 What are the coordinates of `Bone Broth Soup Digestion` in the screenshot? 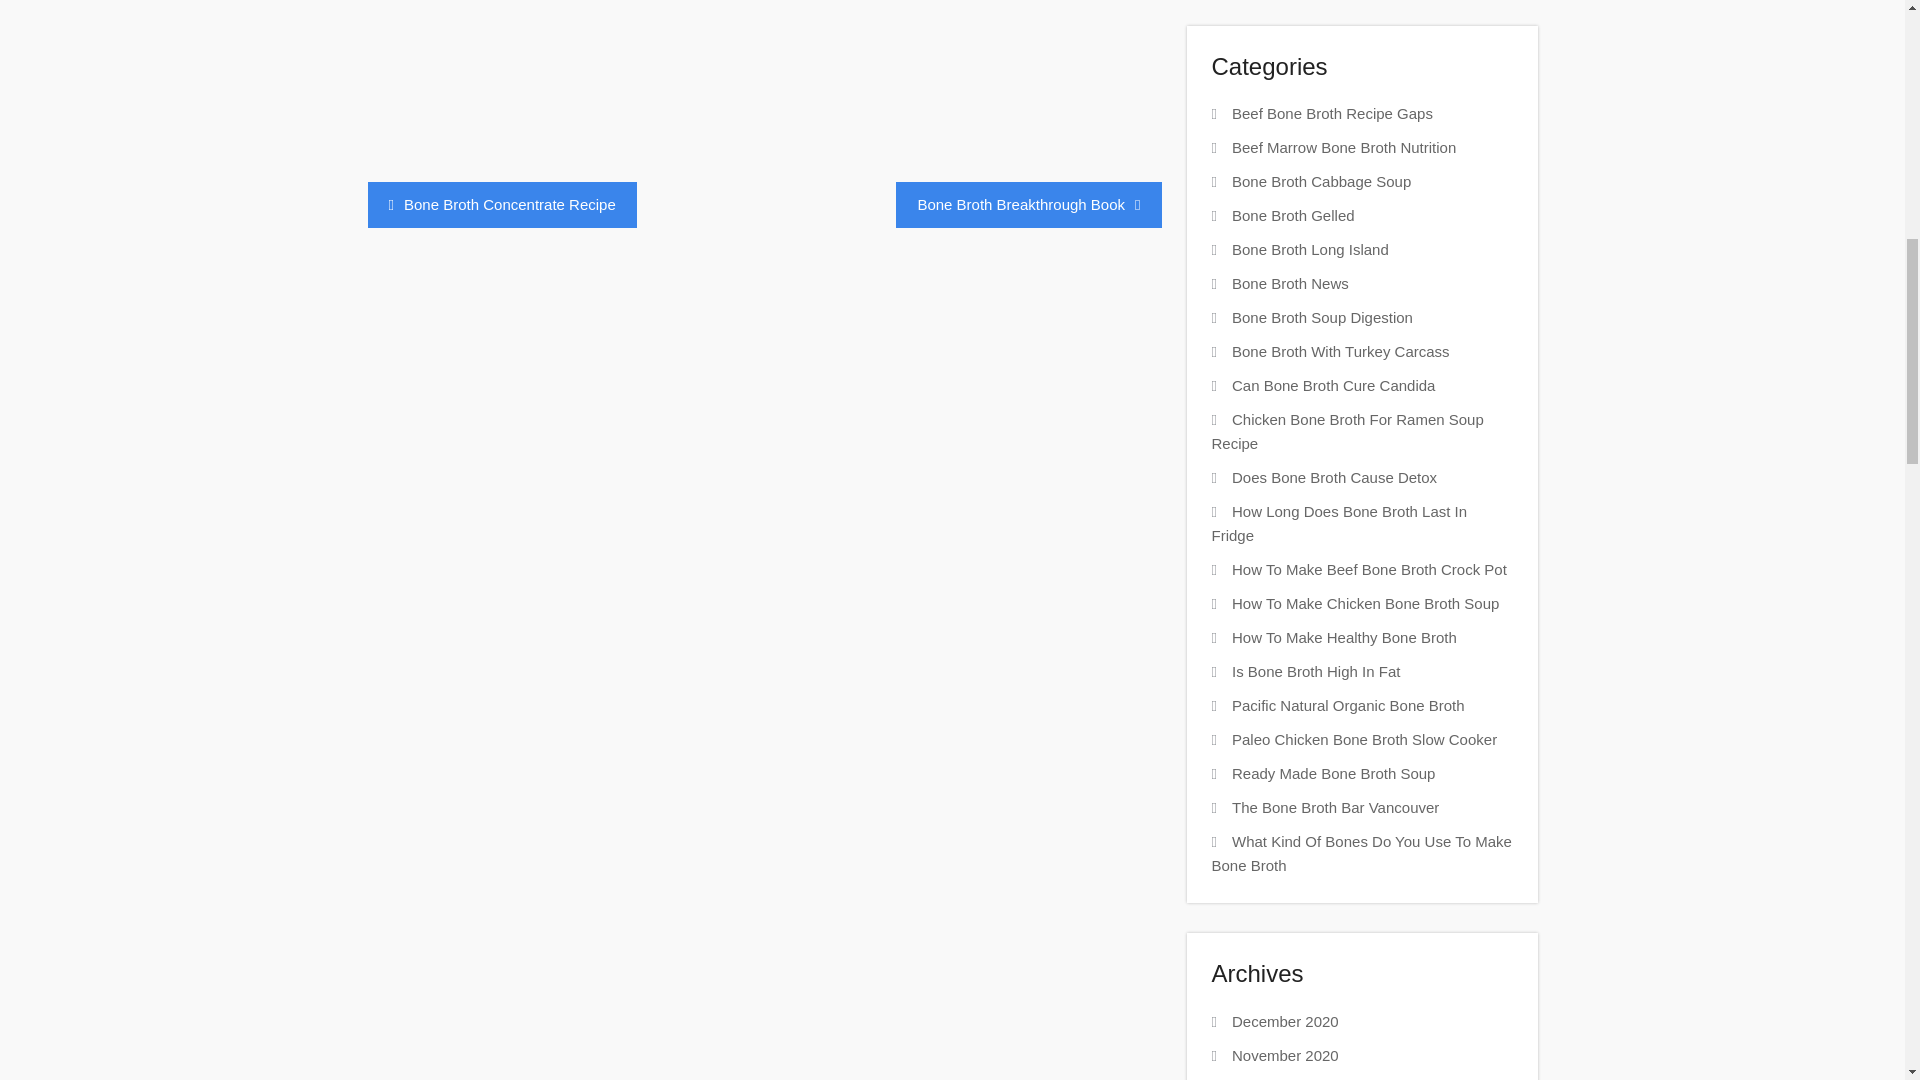 It's located at (1322, 317).